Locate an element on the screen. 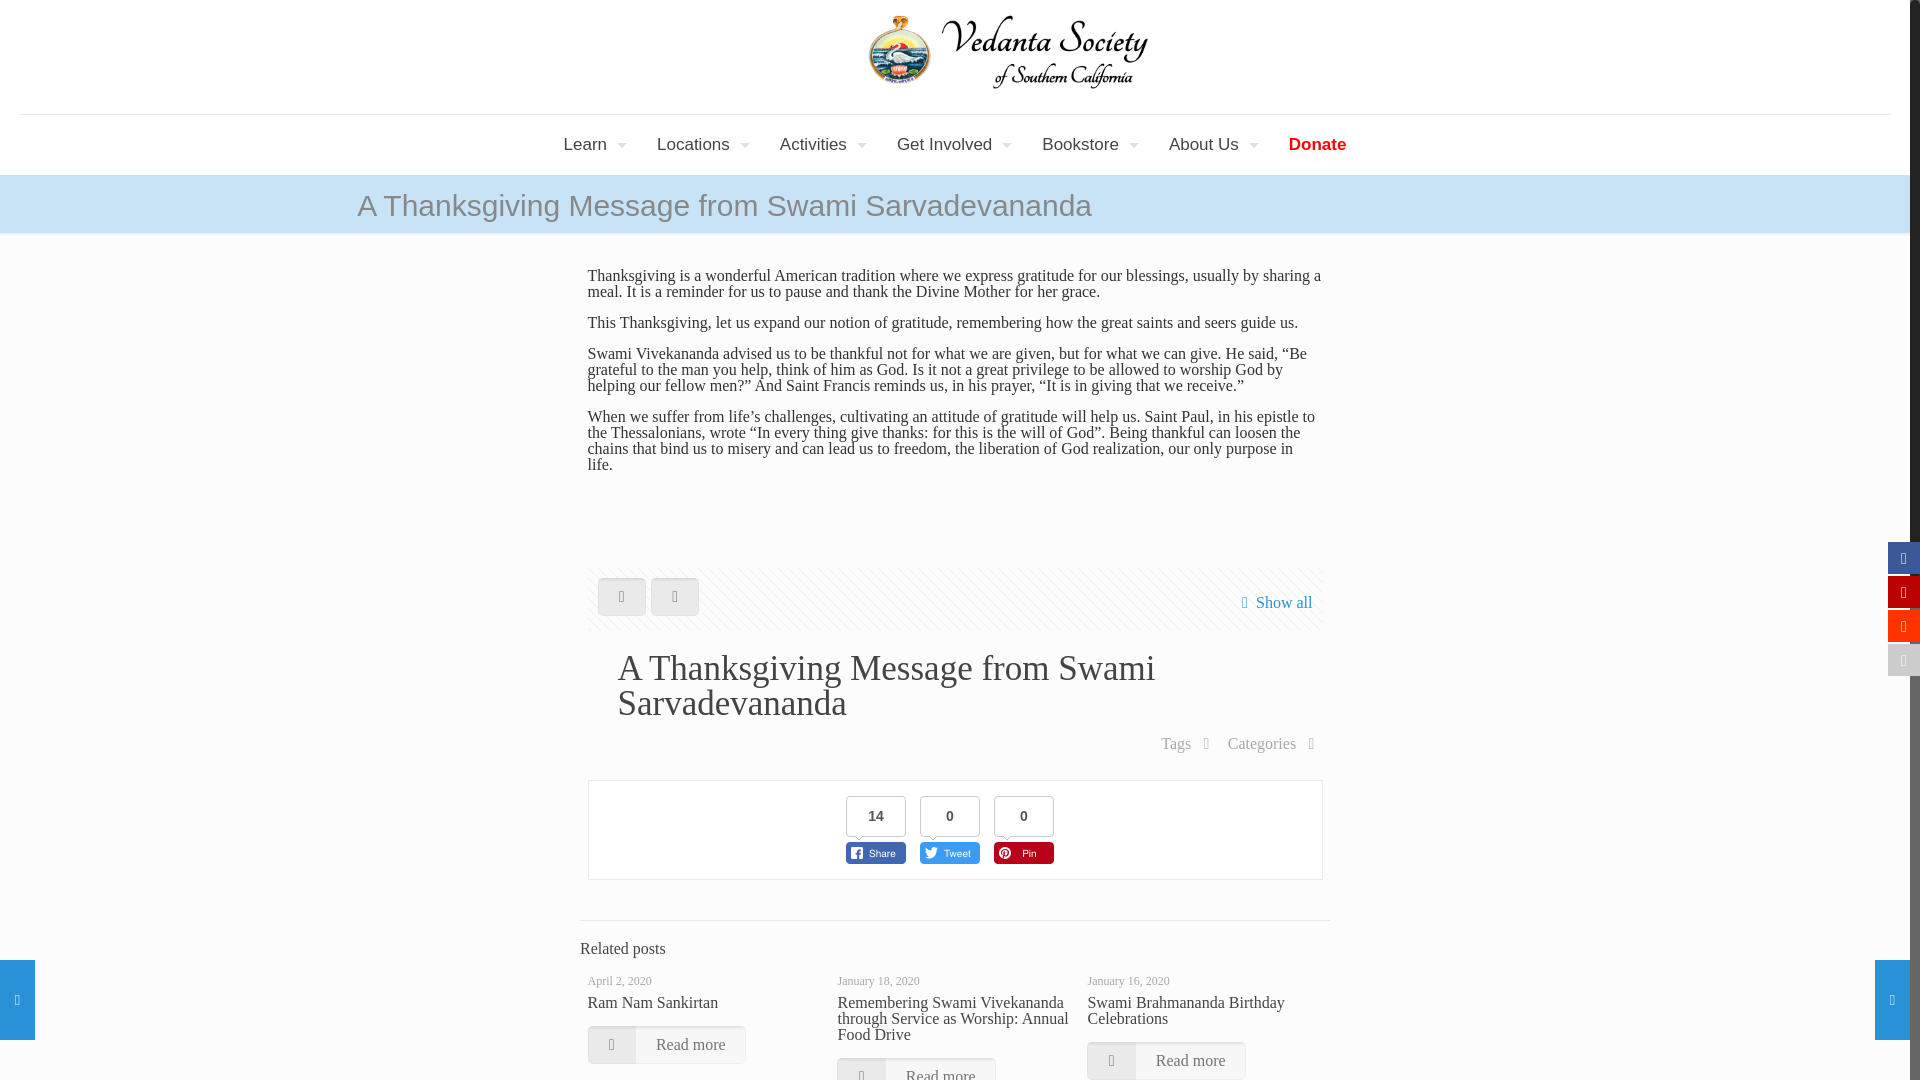 This screenshot has width=1920, height=1080. Learn is located at coordinates (590, 144).